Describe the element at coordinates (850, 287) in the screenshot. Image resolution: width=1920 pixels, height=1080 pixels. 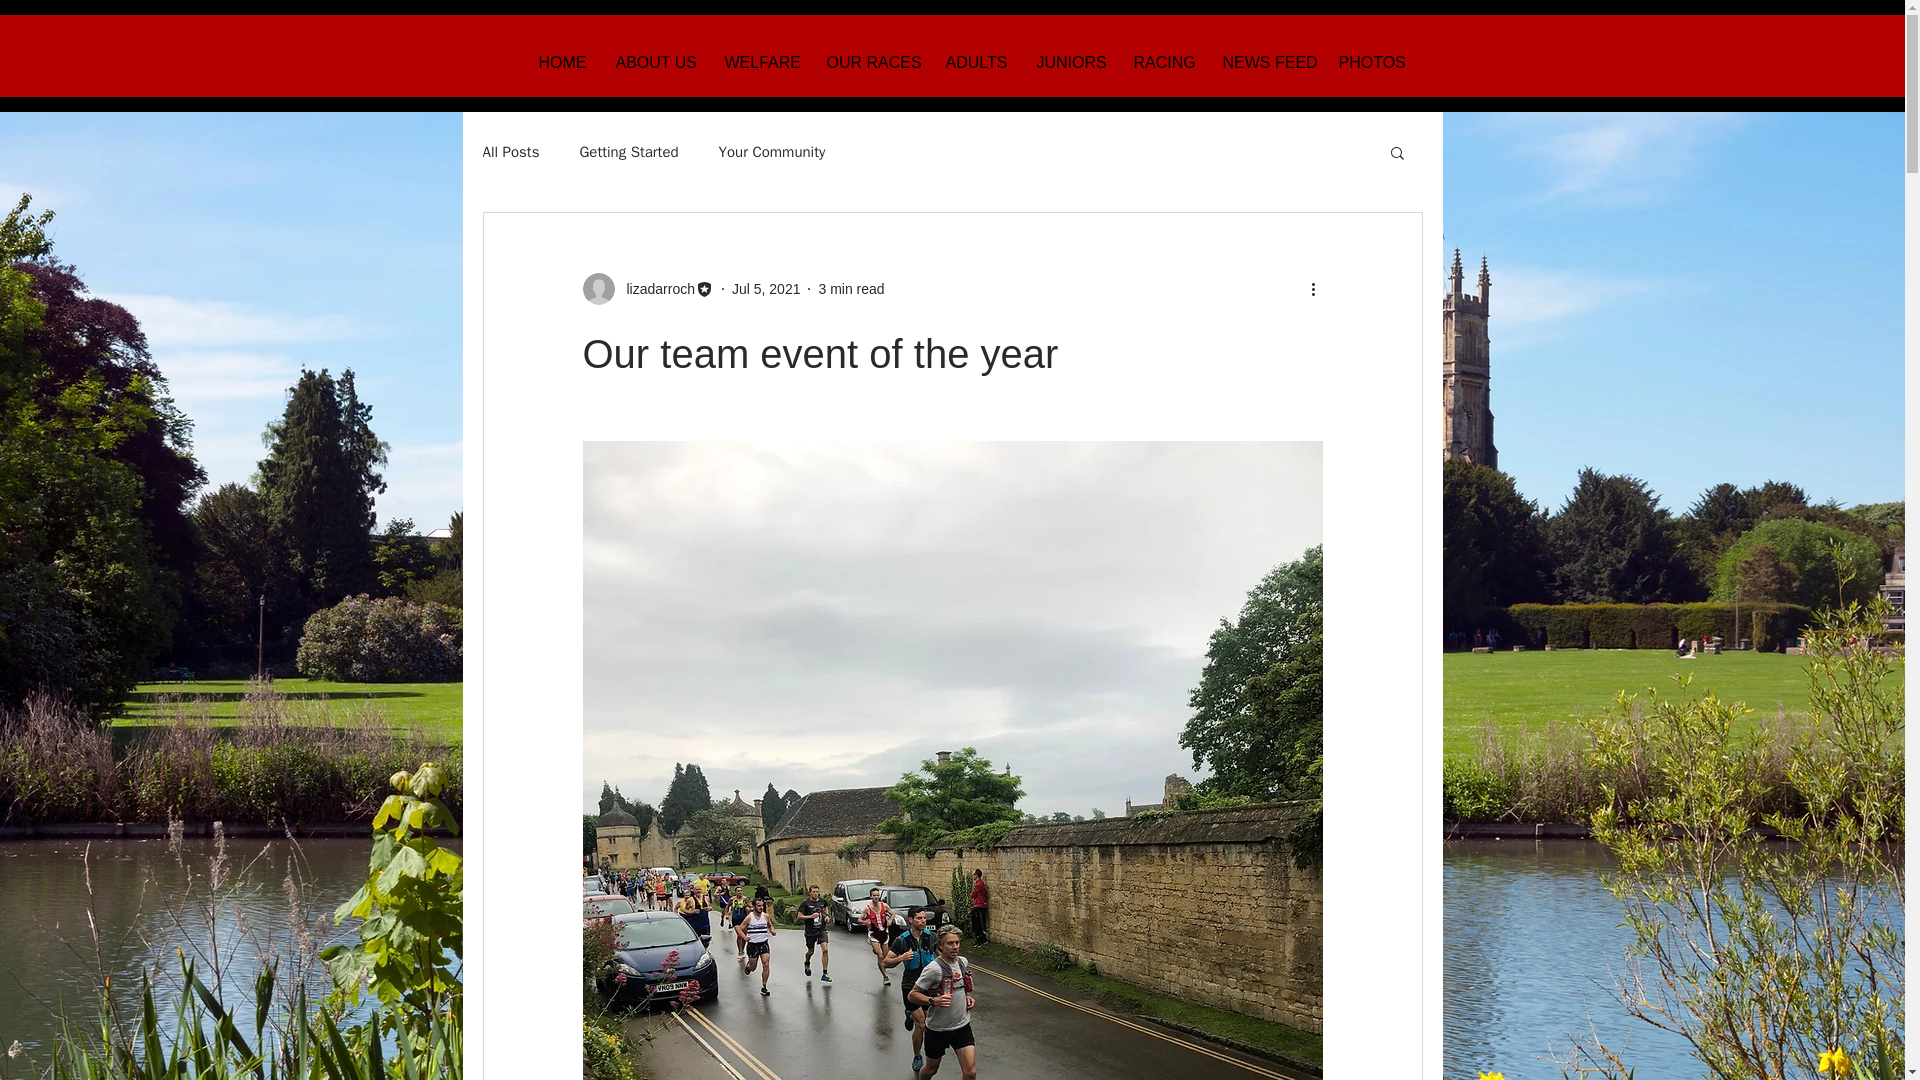
I see `3 min read` at that location.